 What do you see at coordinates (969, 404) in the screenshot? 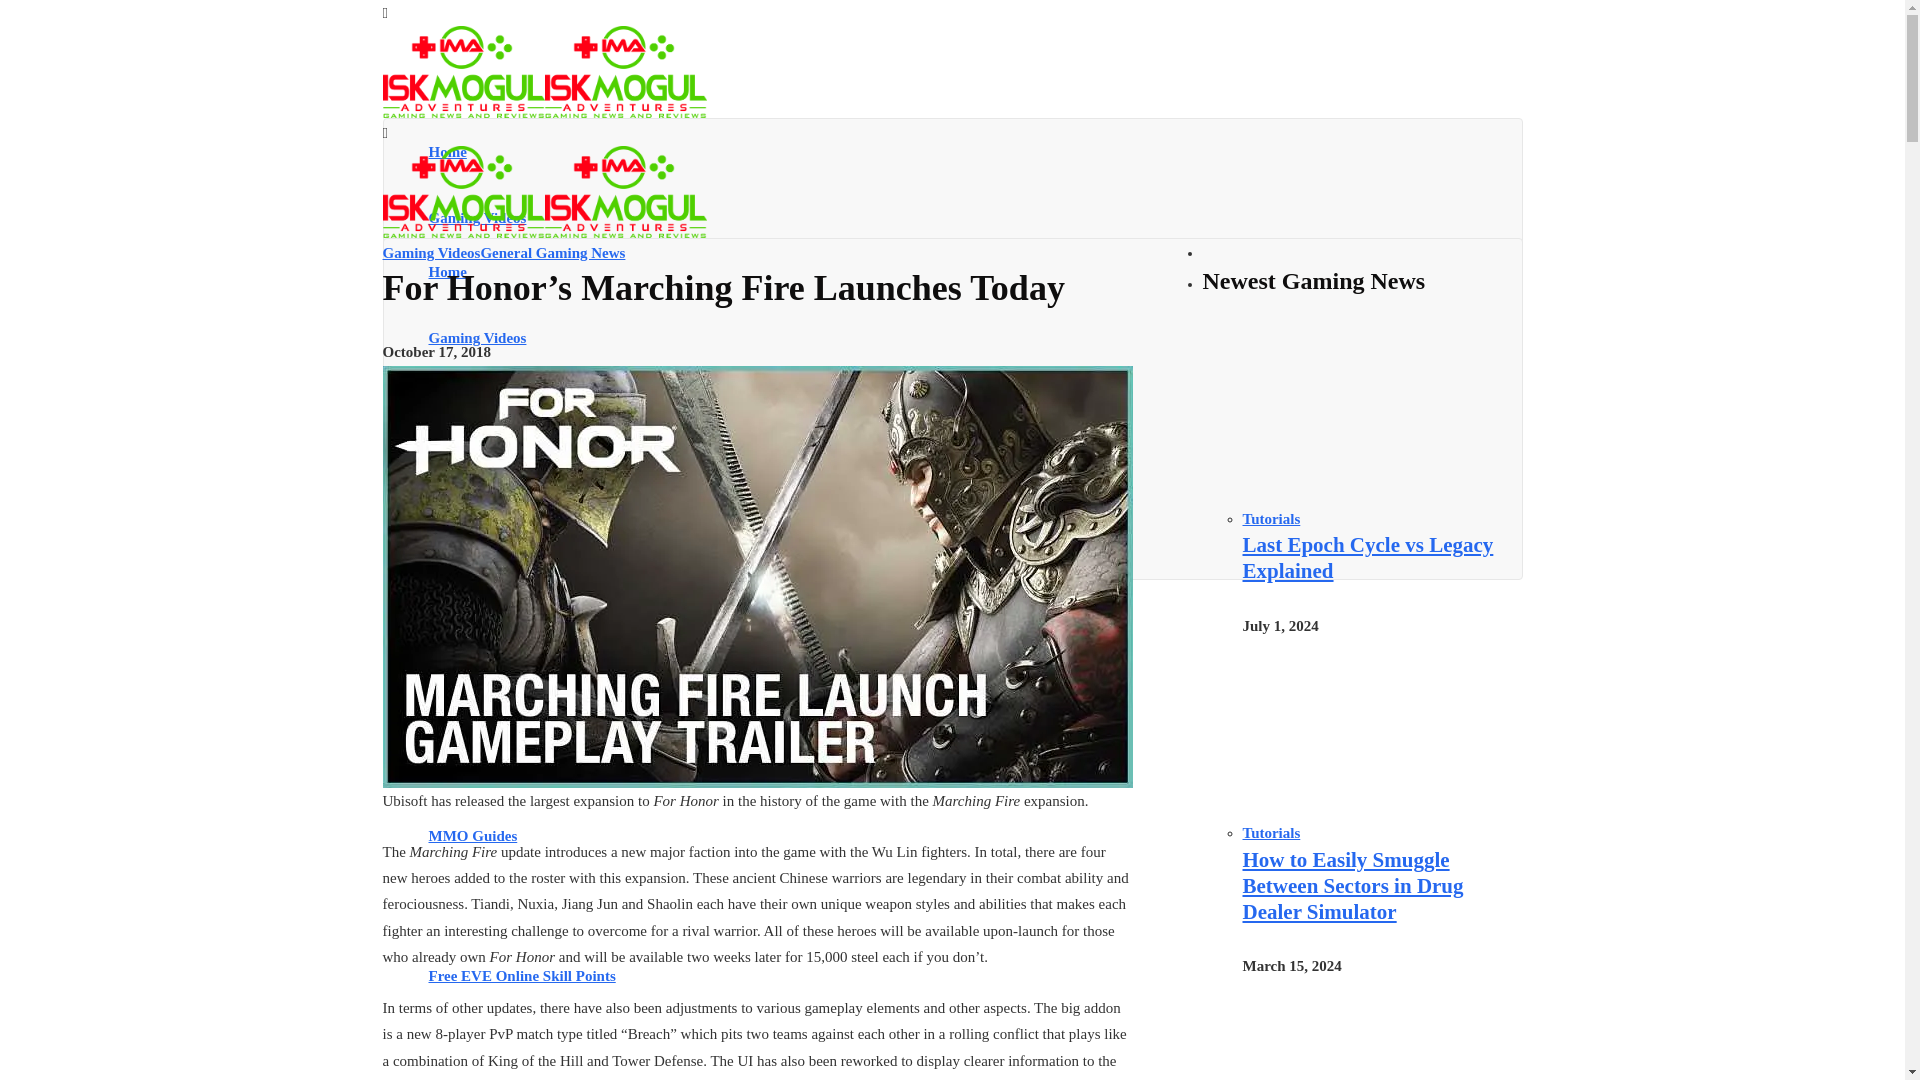
I see `POE News` at bounding box center [969, 404].